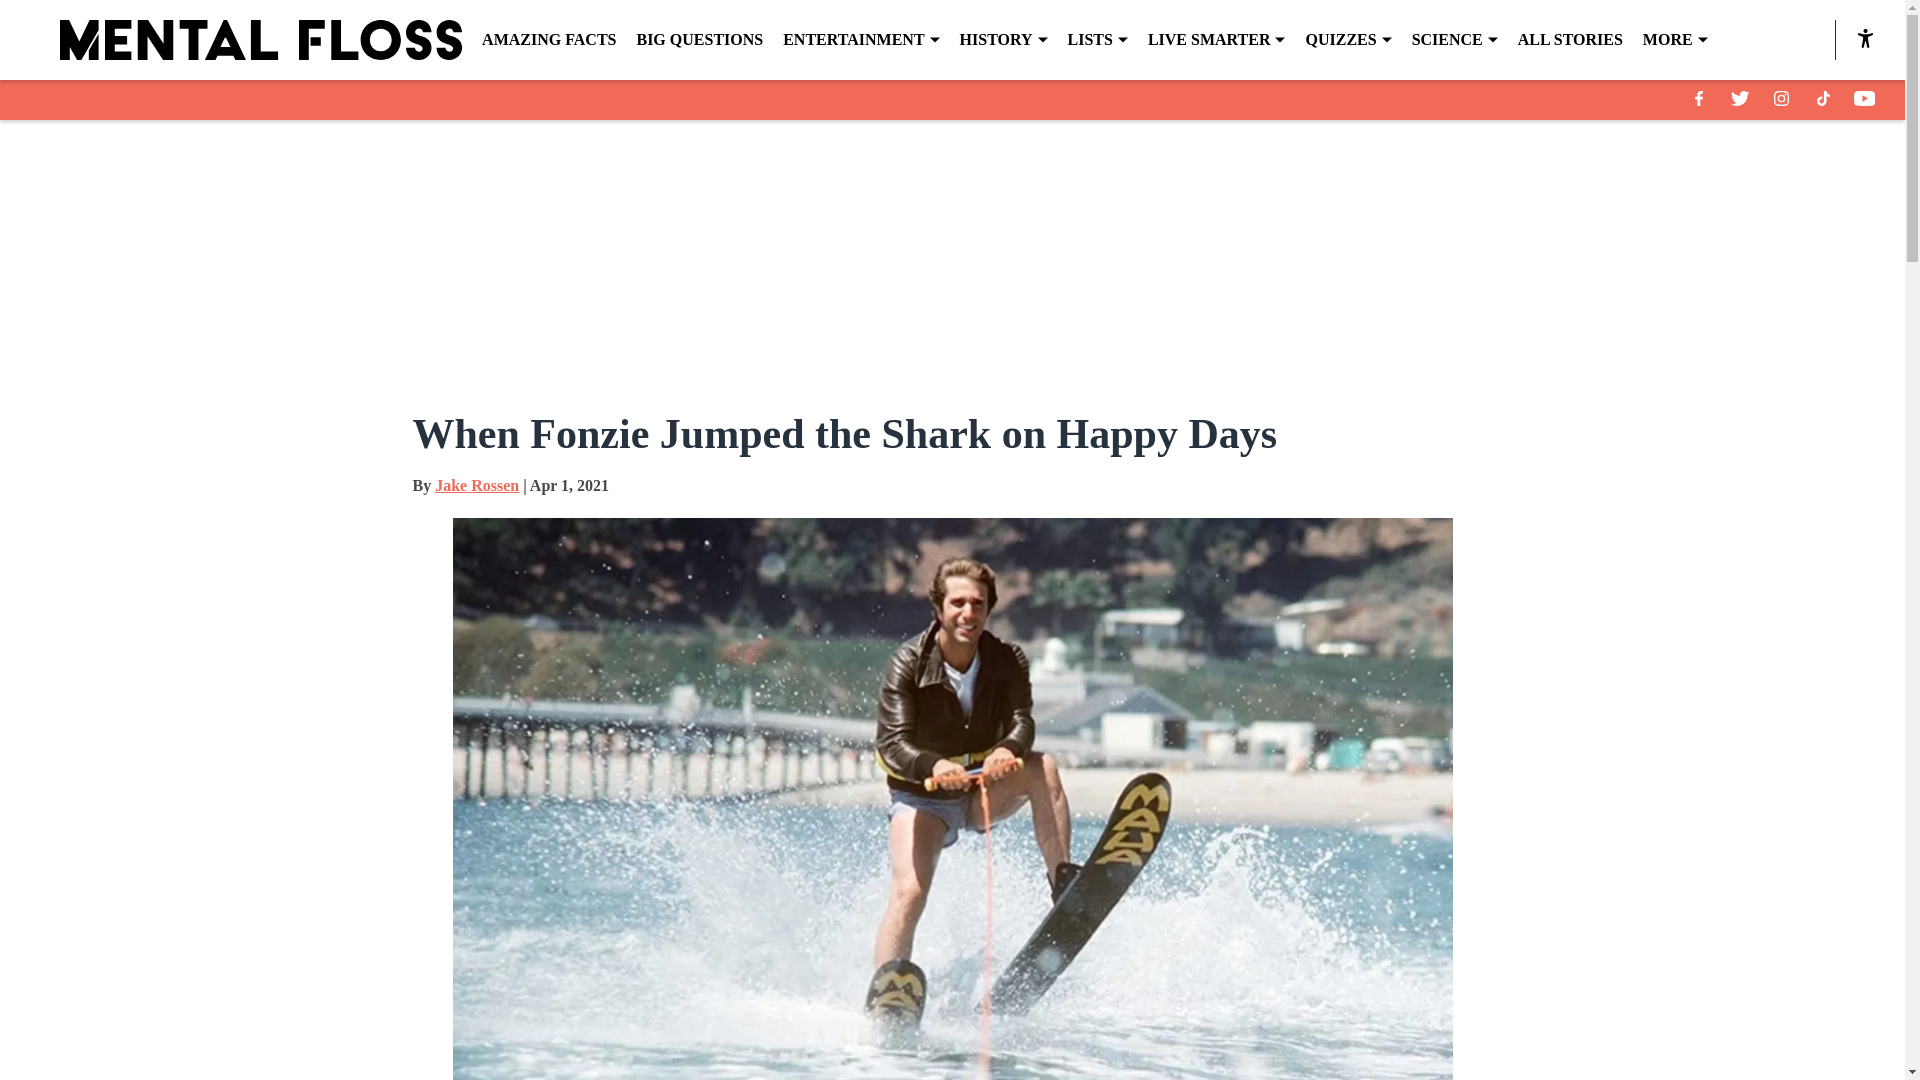 The image size is (1920, 1080). I want to click on ALL STORIES, so click(1570, 40).